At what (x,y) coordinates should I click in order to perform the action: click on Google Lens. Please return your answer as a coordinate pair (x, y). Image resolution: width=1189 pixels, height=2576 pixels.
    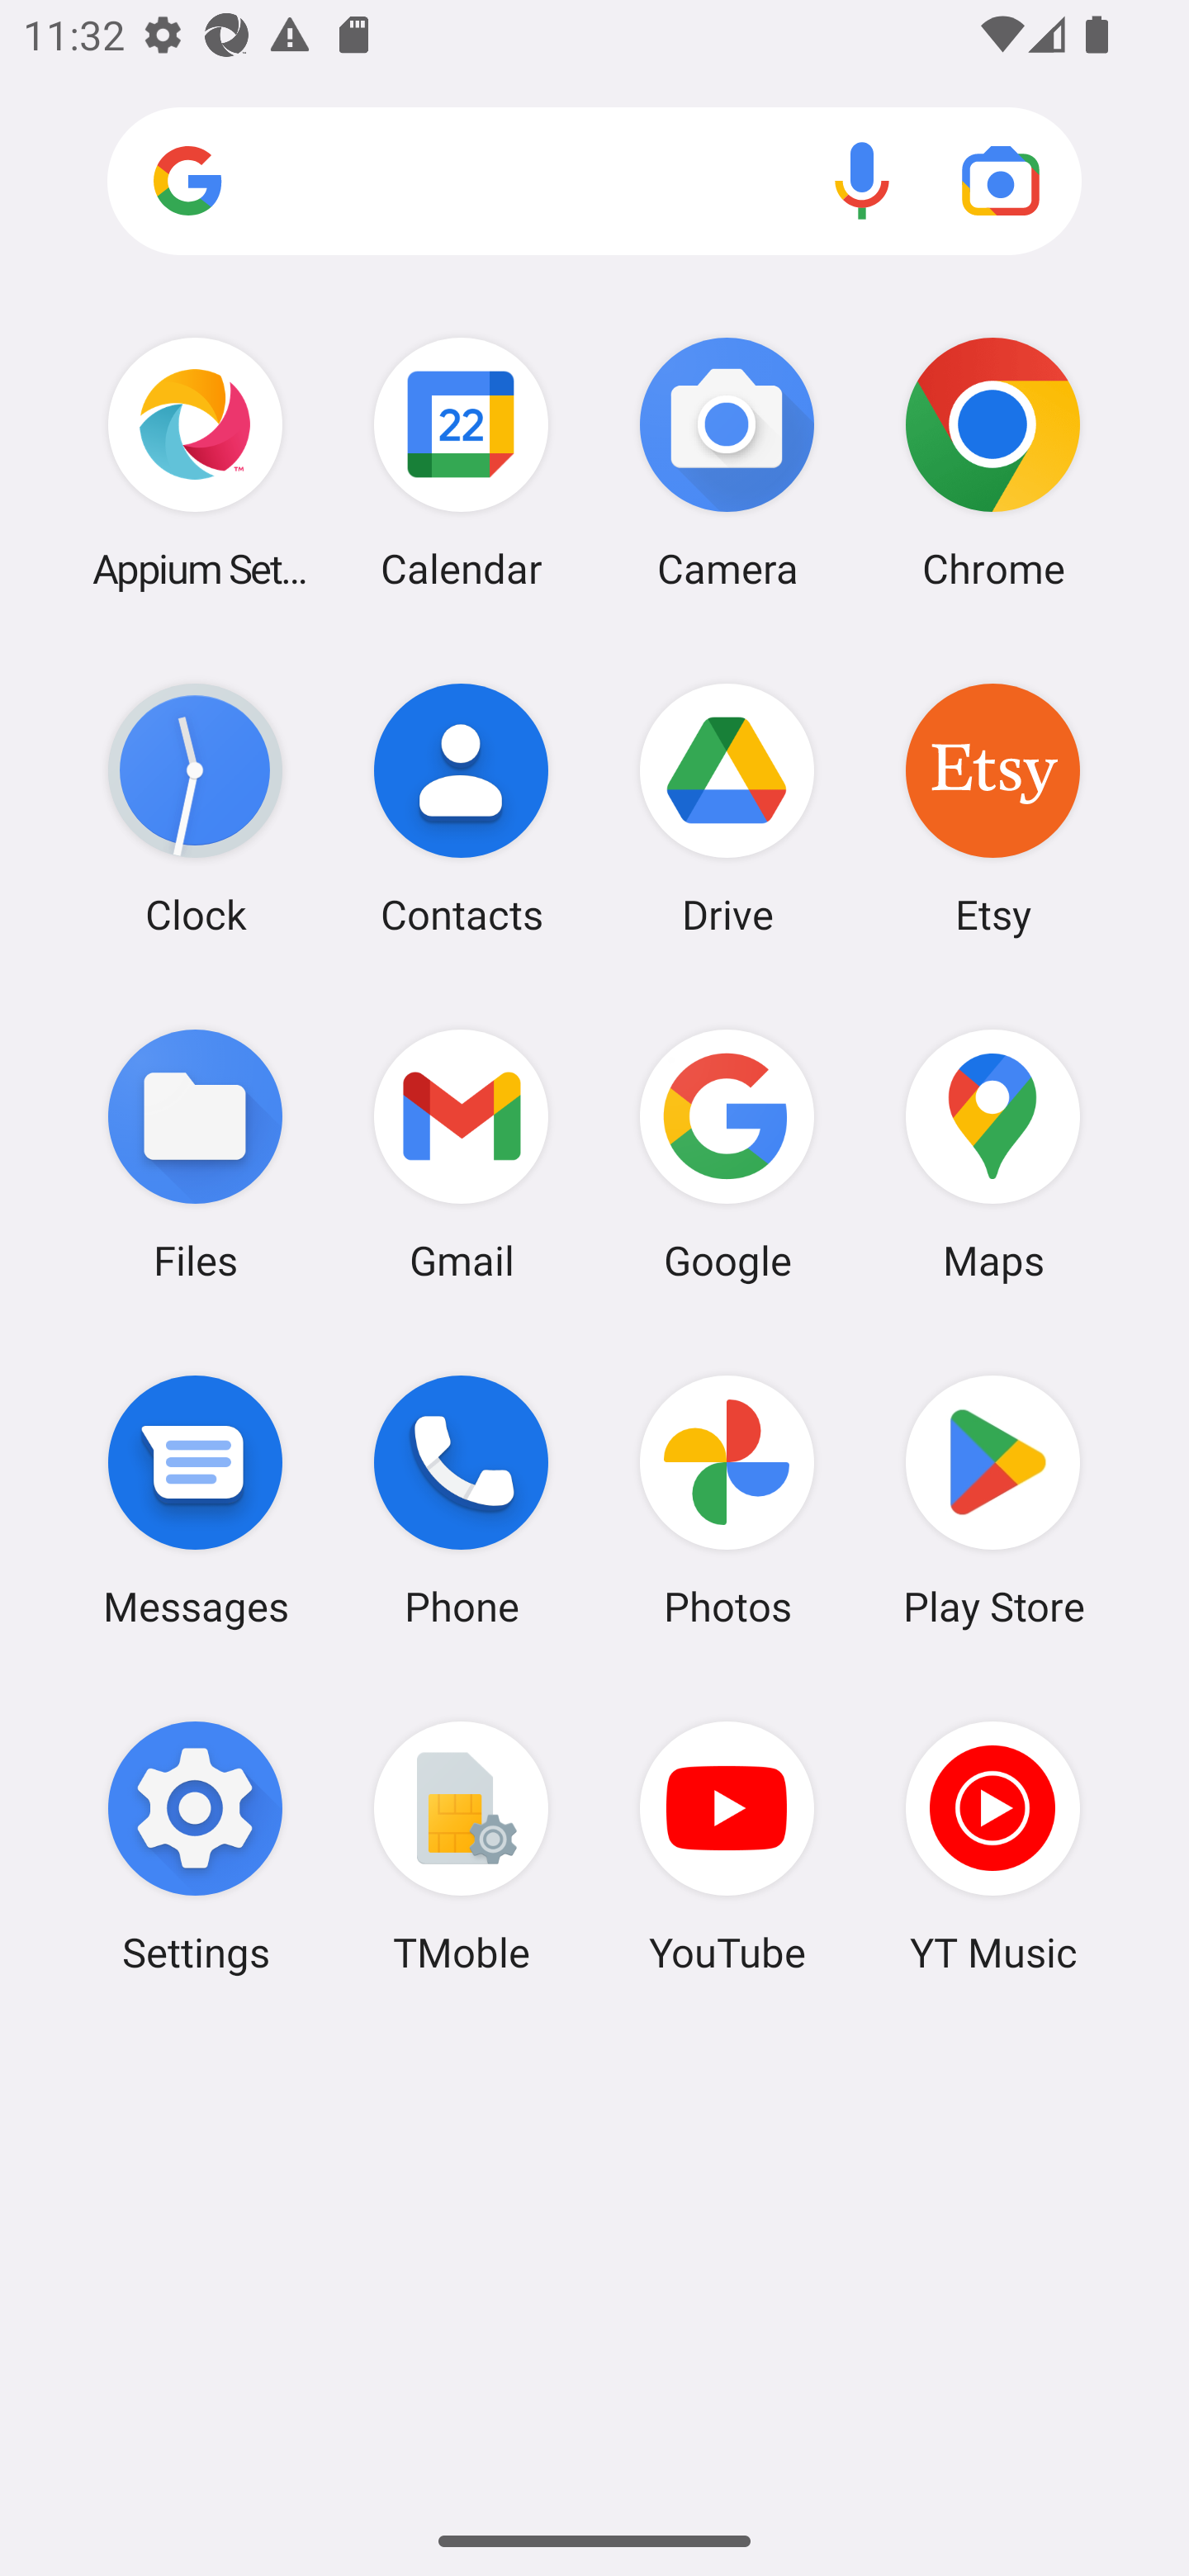
    Looking at the image, I should click on (1001, 180).